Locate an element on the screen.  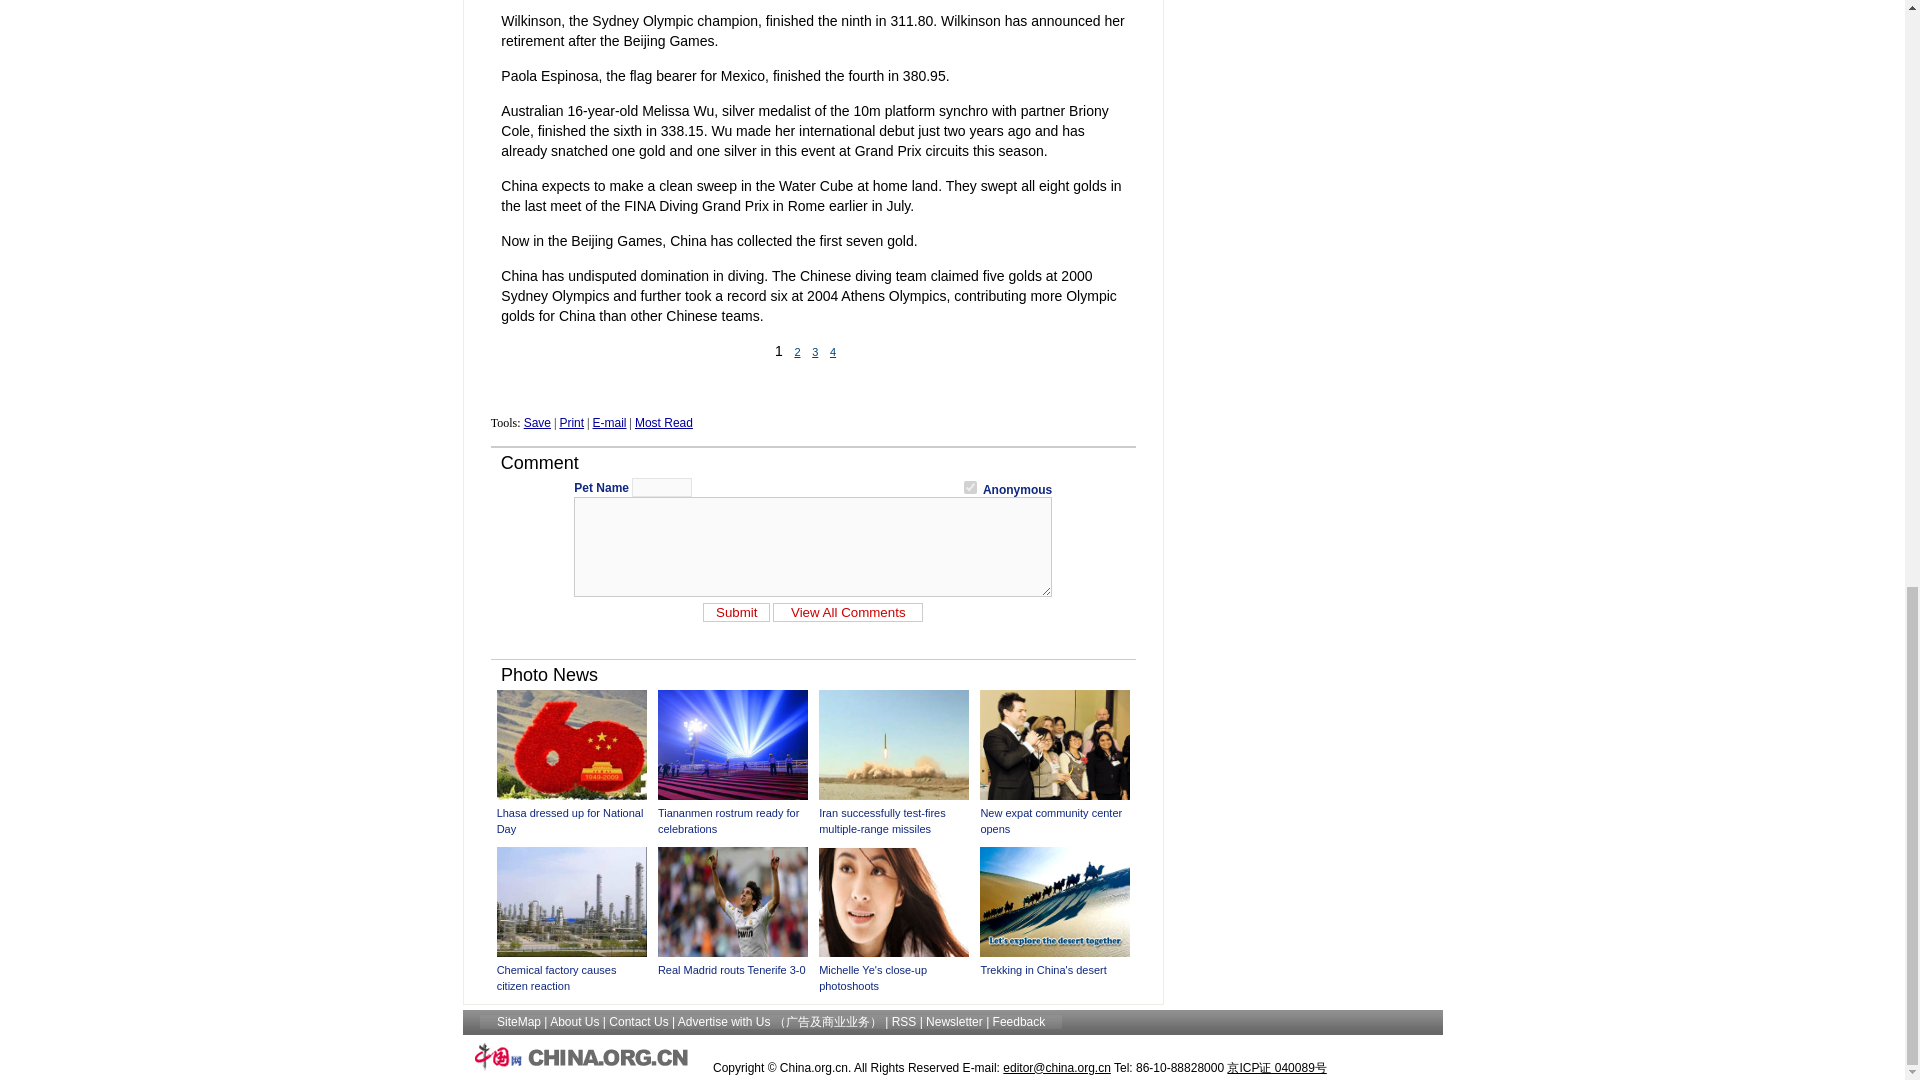
View All Comments is located at coordinates (848, 611).